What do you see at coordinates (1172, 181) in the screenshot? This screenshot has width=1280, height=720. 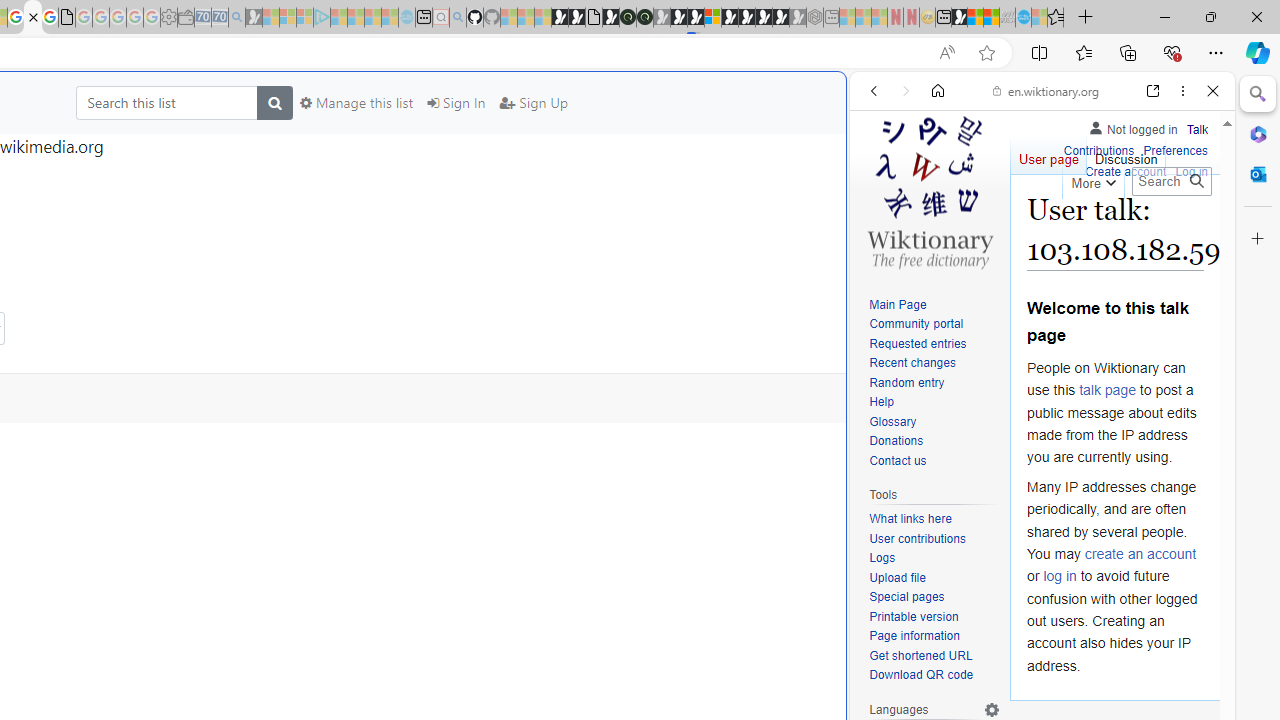 I see `Search Wiktionary` at bounding box center [1172, 181].